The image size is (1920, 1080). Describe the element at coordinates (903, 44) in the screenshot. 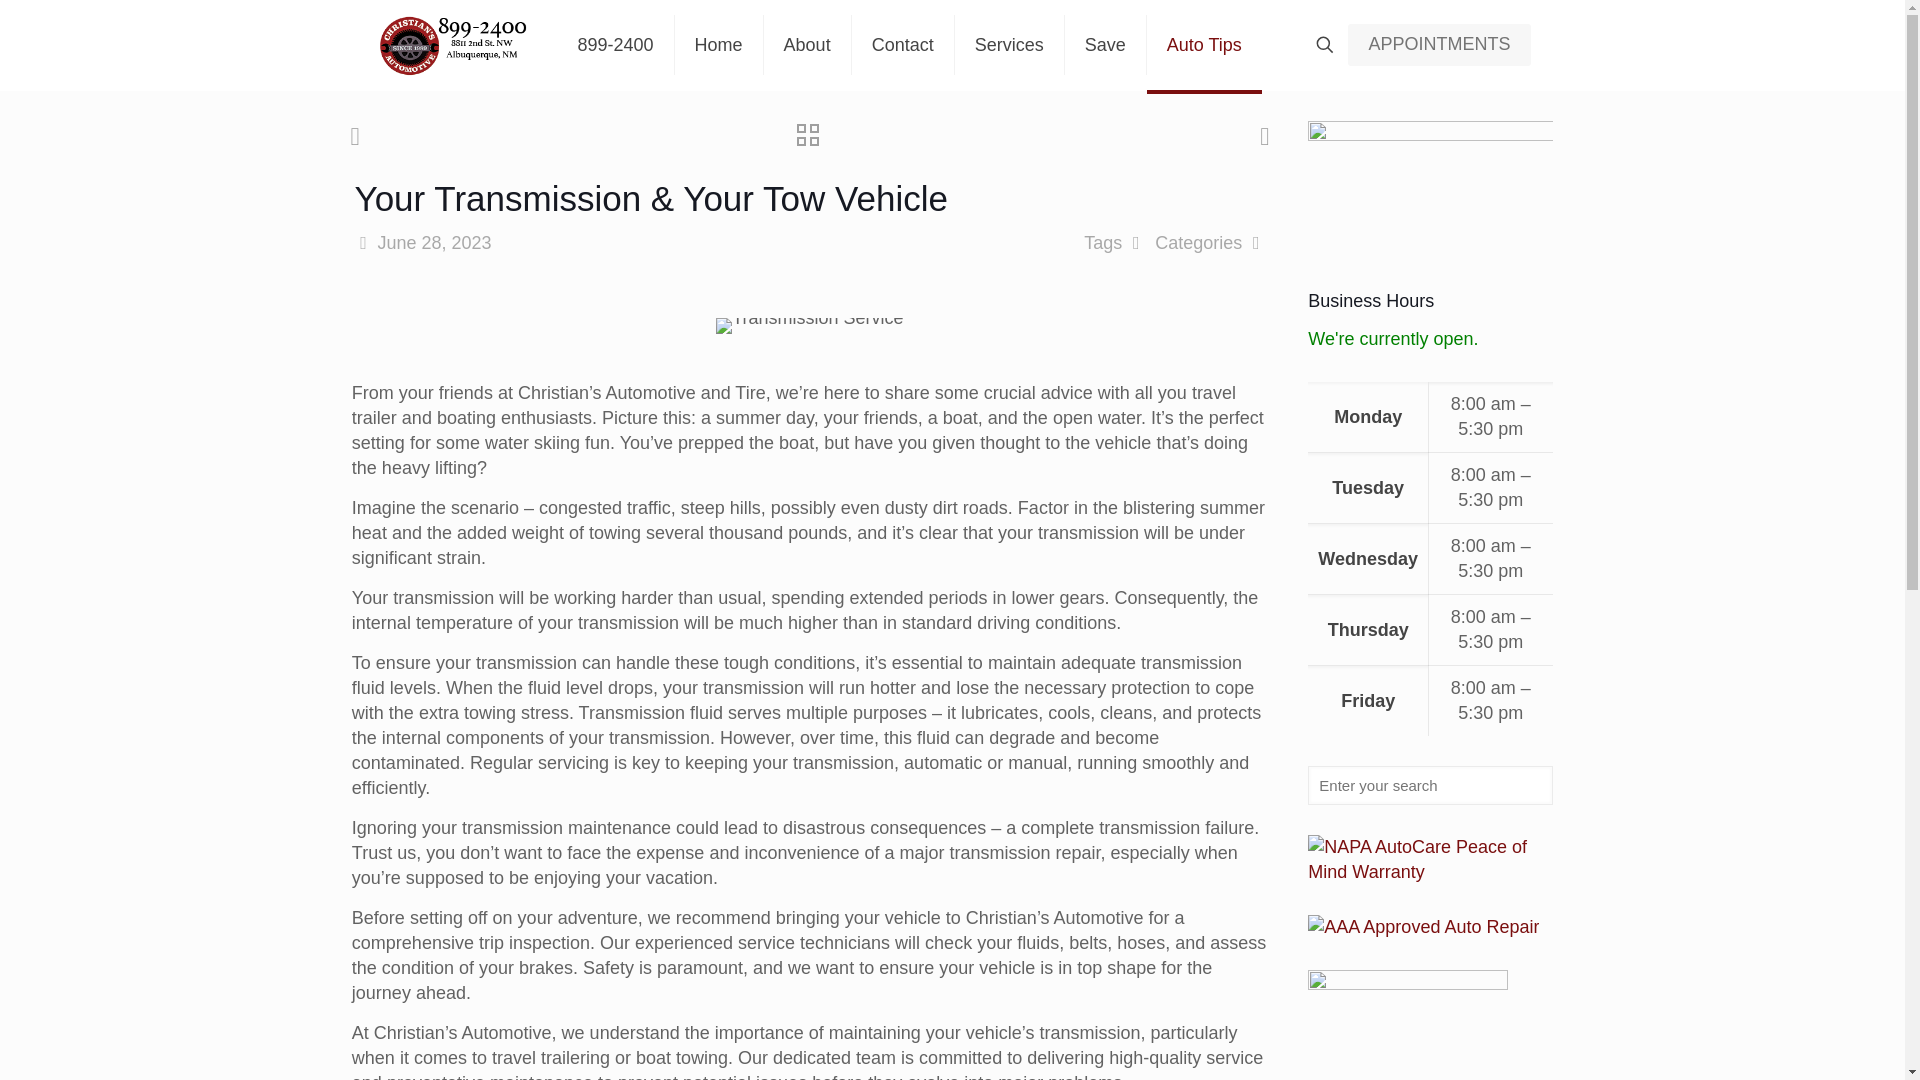

I see `Contact` at that location.